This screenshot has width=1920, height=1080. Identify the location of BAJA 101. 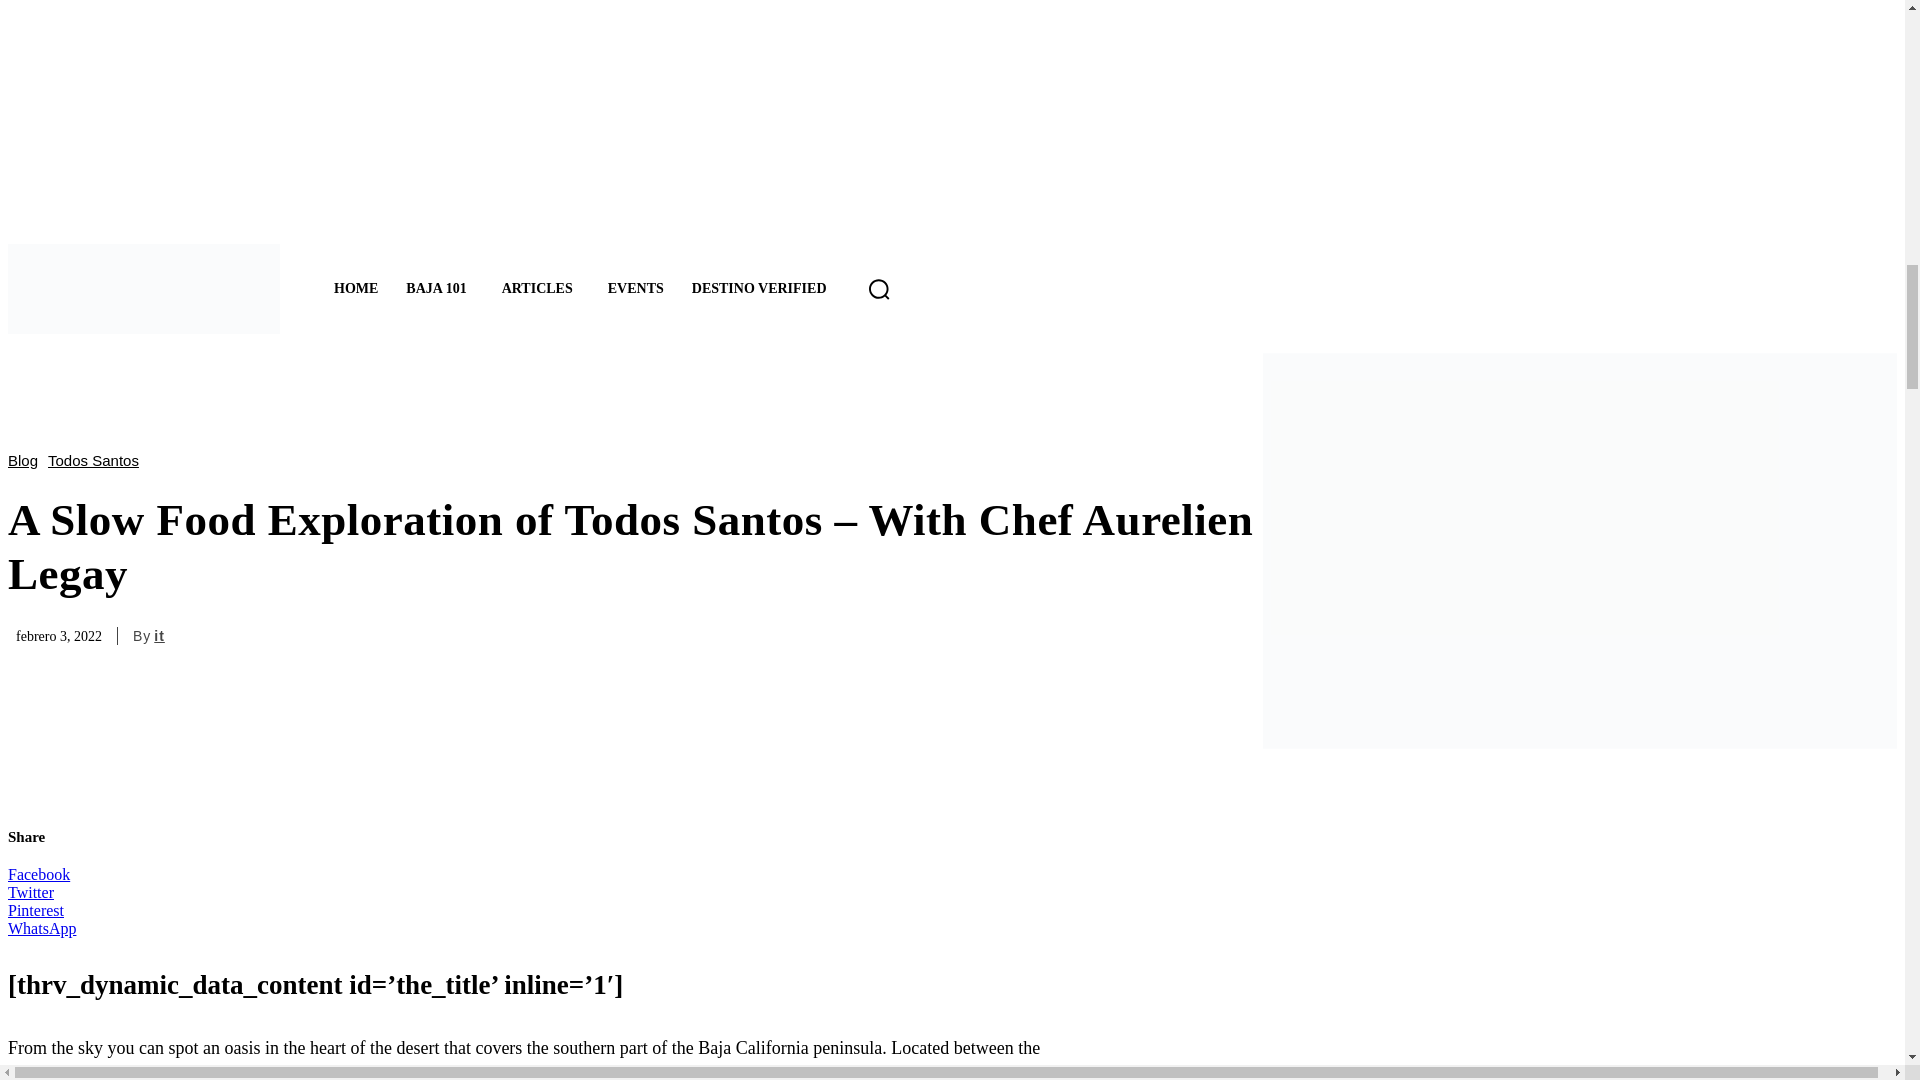
(439, 290).